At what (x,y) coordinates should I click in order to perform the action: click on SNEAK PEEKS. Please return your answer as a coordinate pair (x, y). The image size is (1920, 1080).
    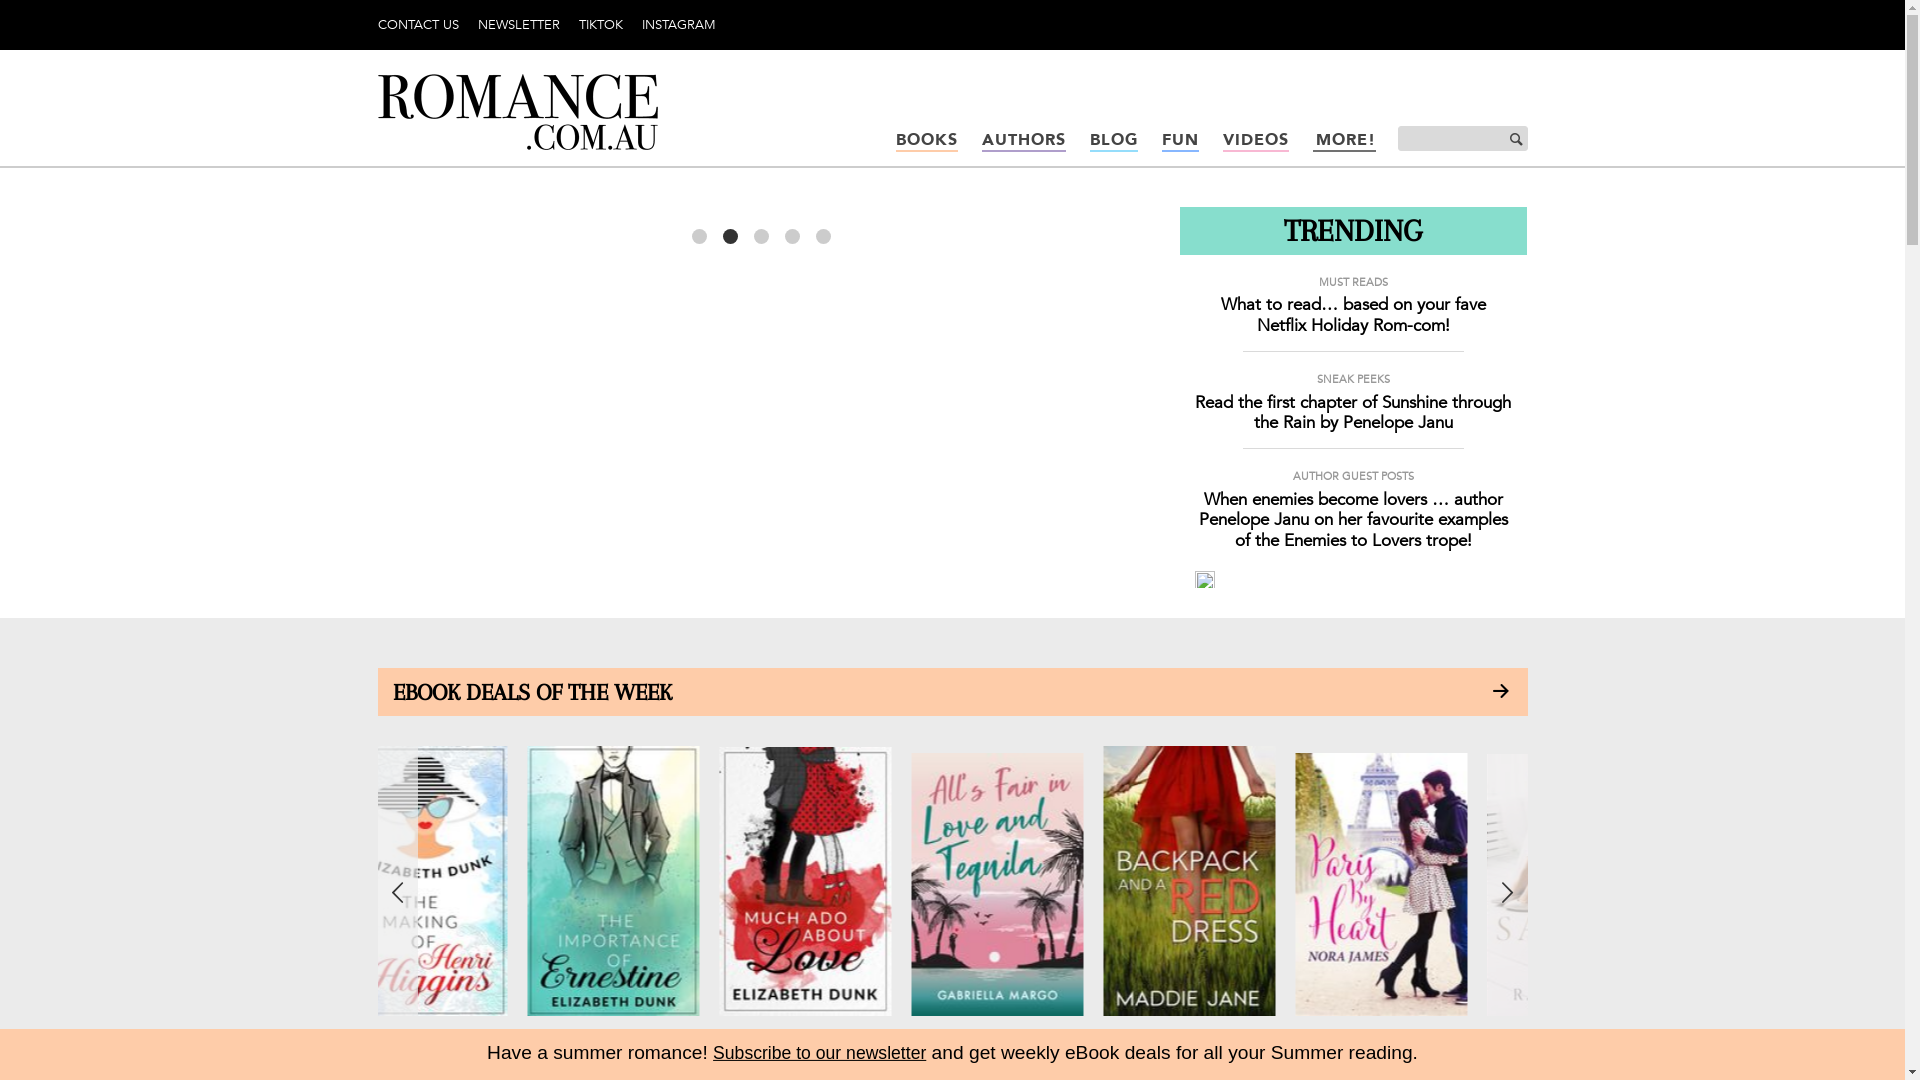
    Looking at the image, I should click on (1354, 380).